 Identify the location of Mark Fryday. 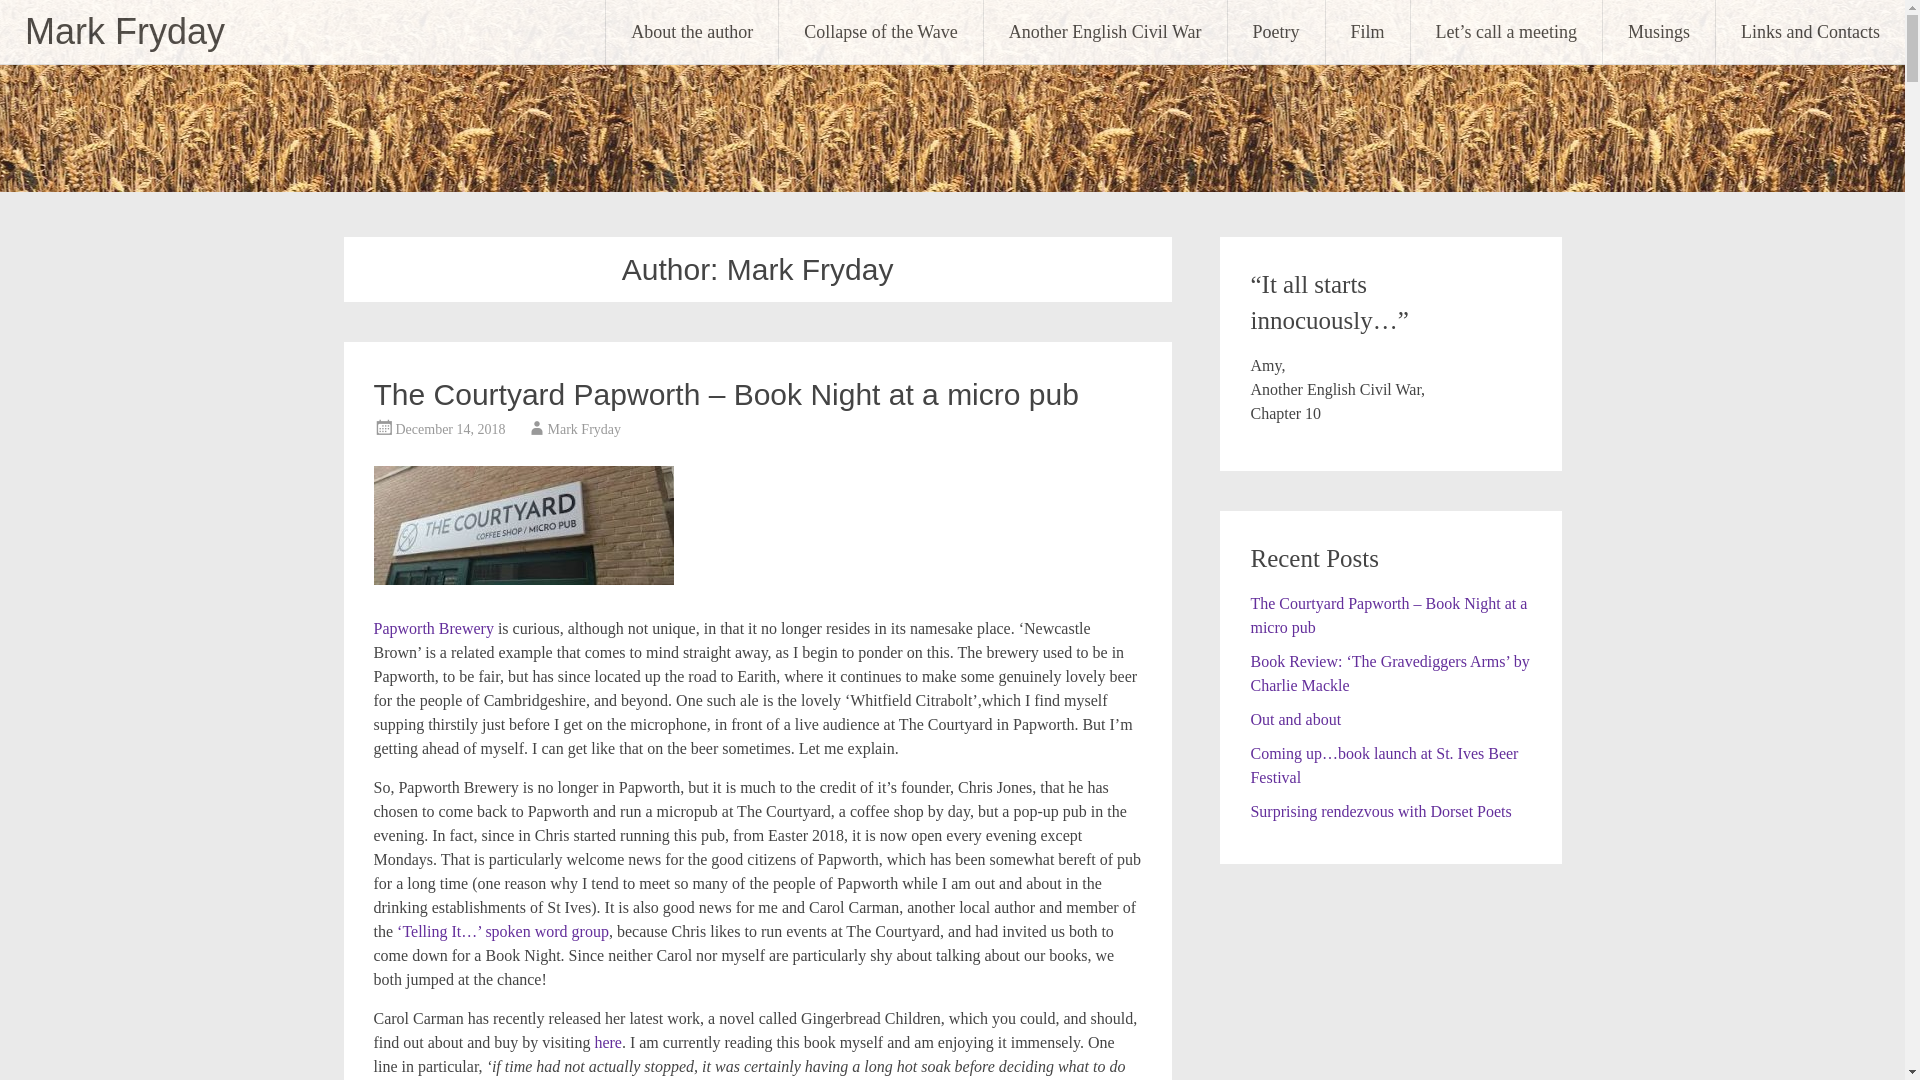
(124, 30).